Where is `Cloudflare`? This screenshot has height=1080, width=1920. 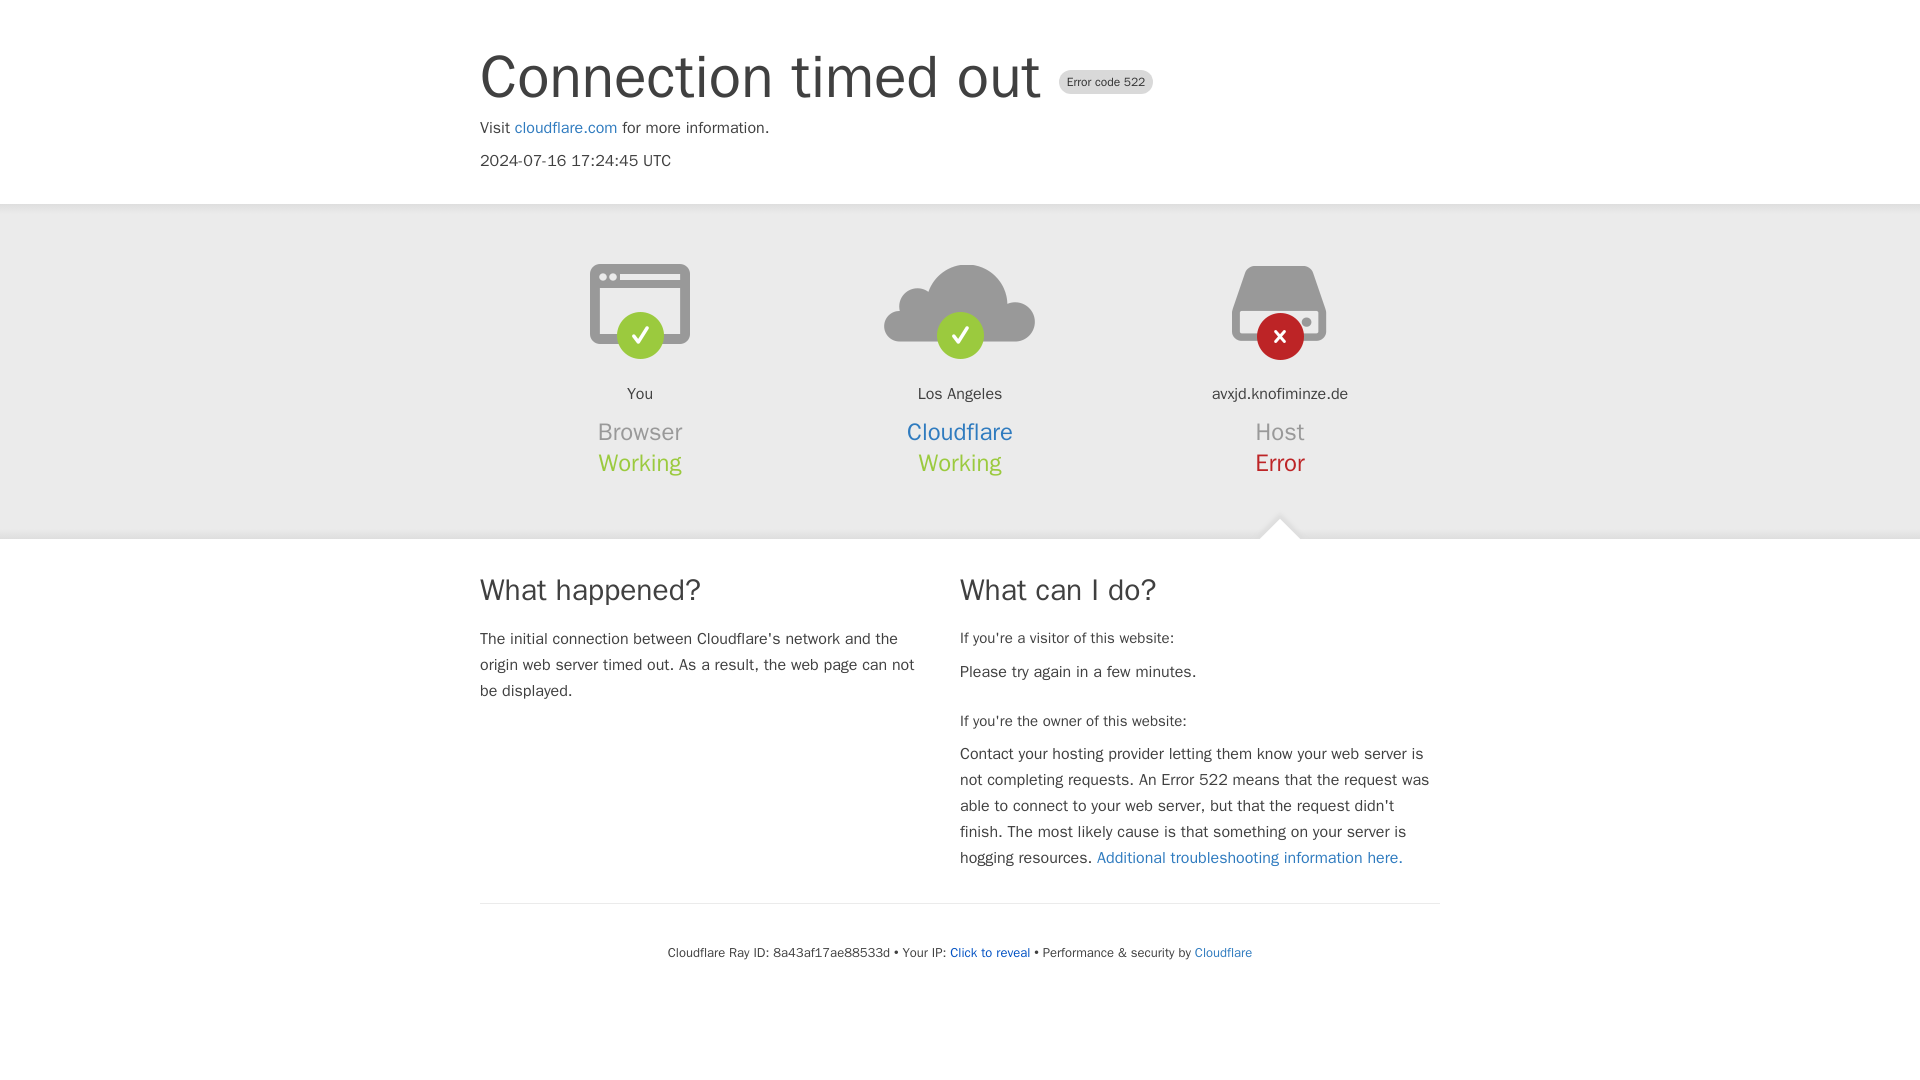
Cloudflare is located at coordinates (960, 432).